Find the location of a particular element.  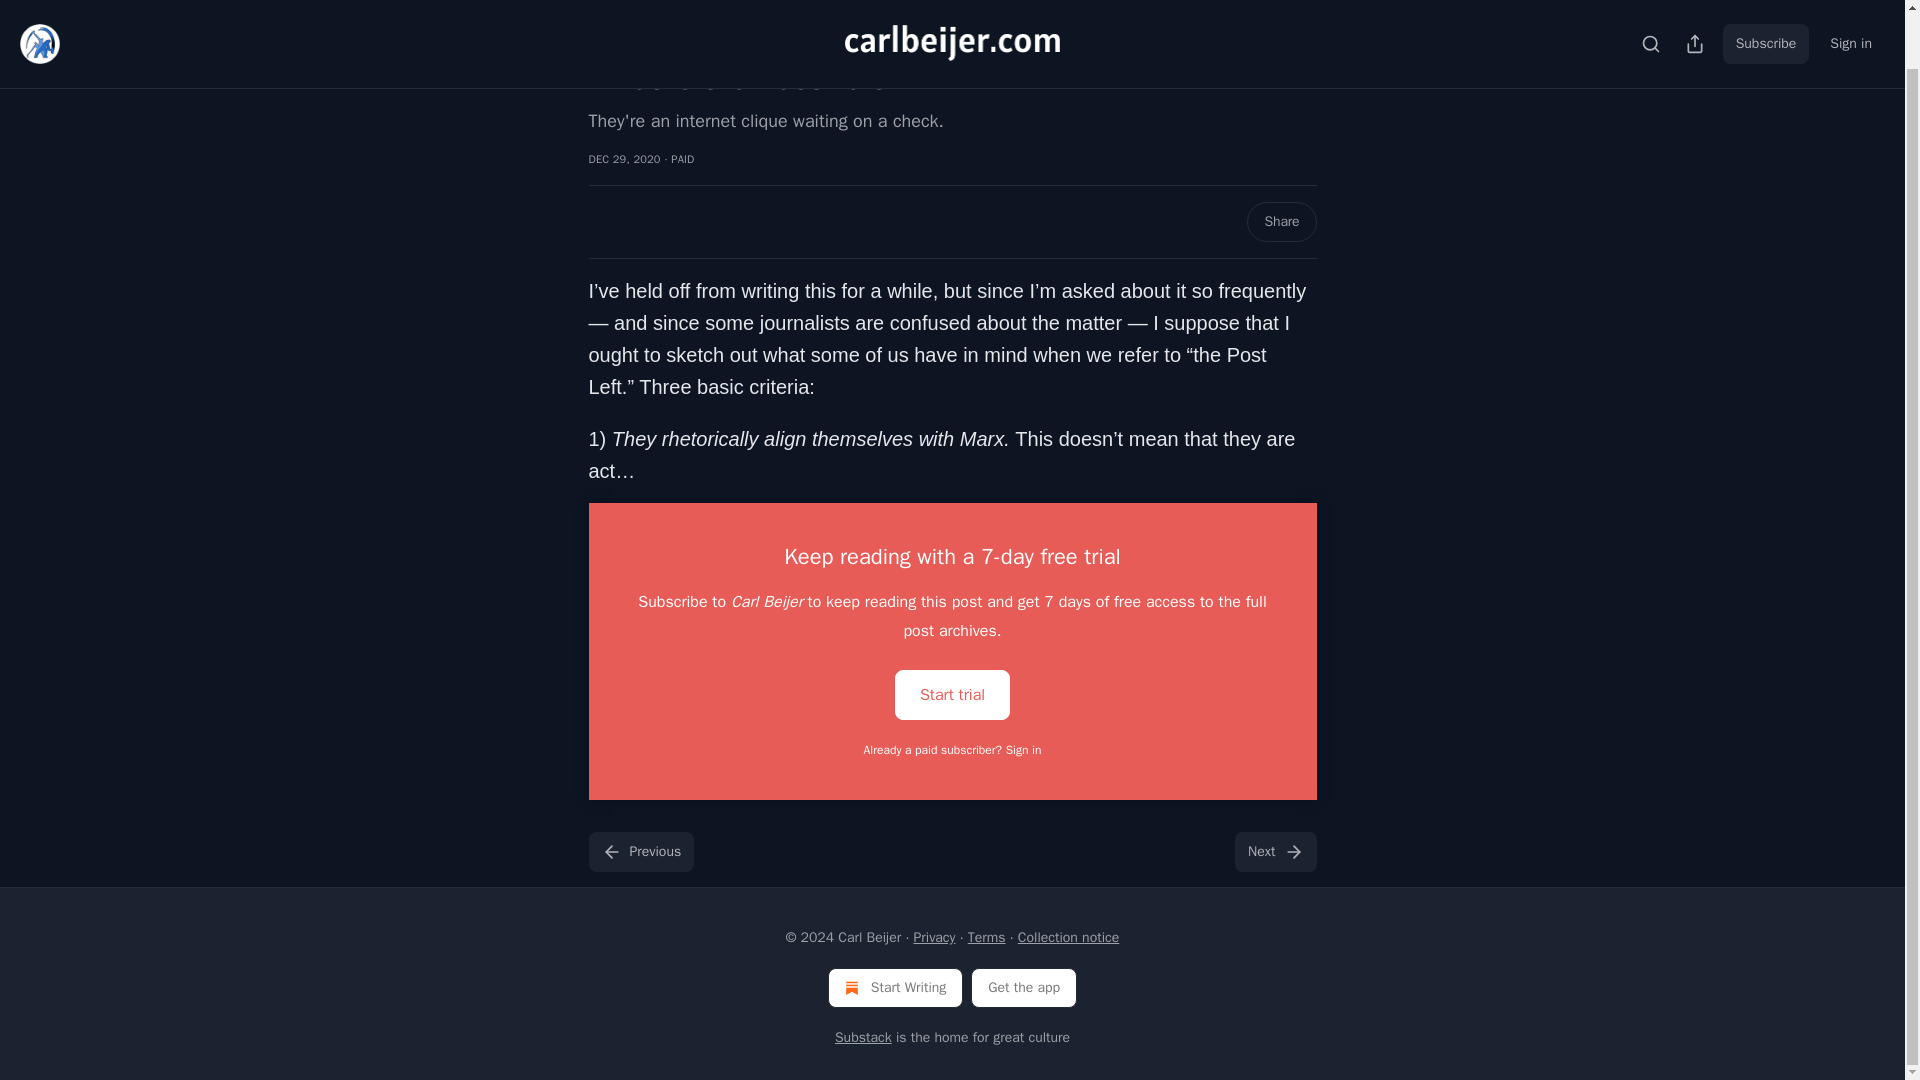

Substack is located at coordinates (864, 1038).